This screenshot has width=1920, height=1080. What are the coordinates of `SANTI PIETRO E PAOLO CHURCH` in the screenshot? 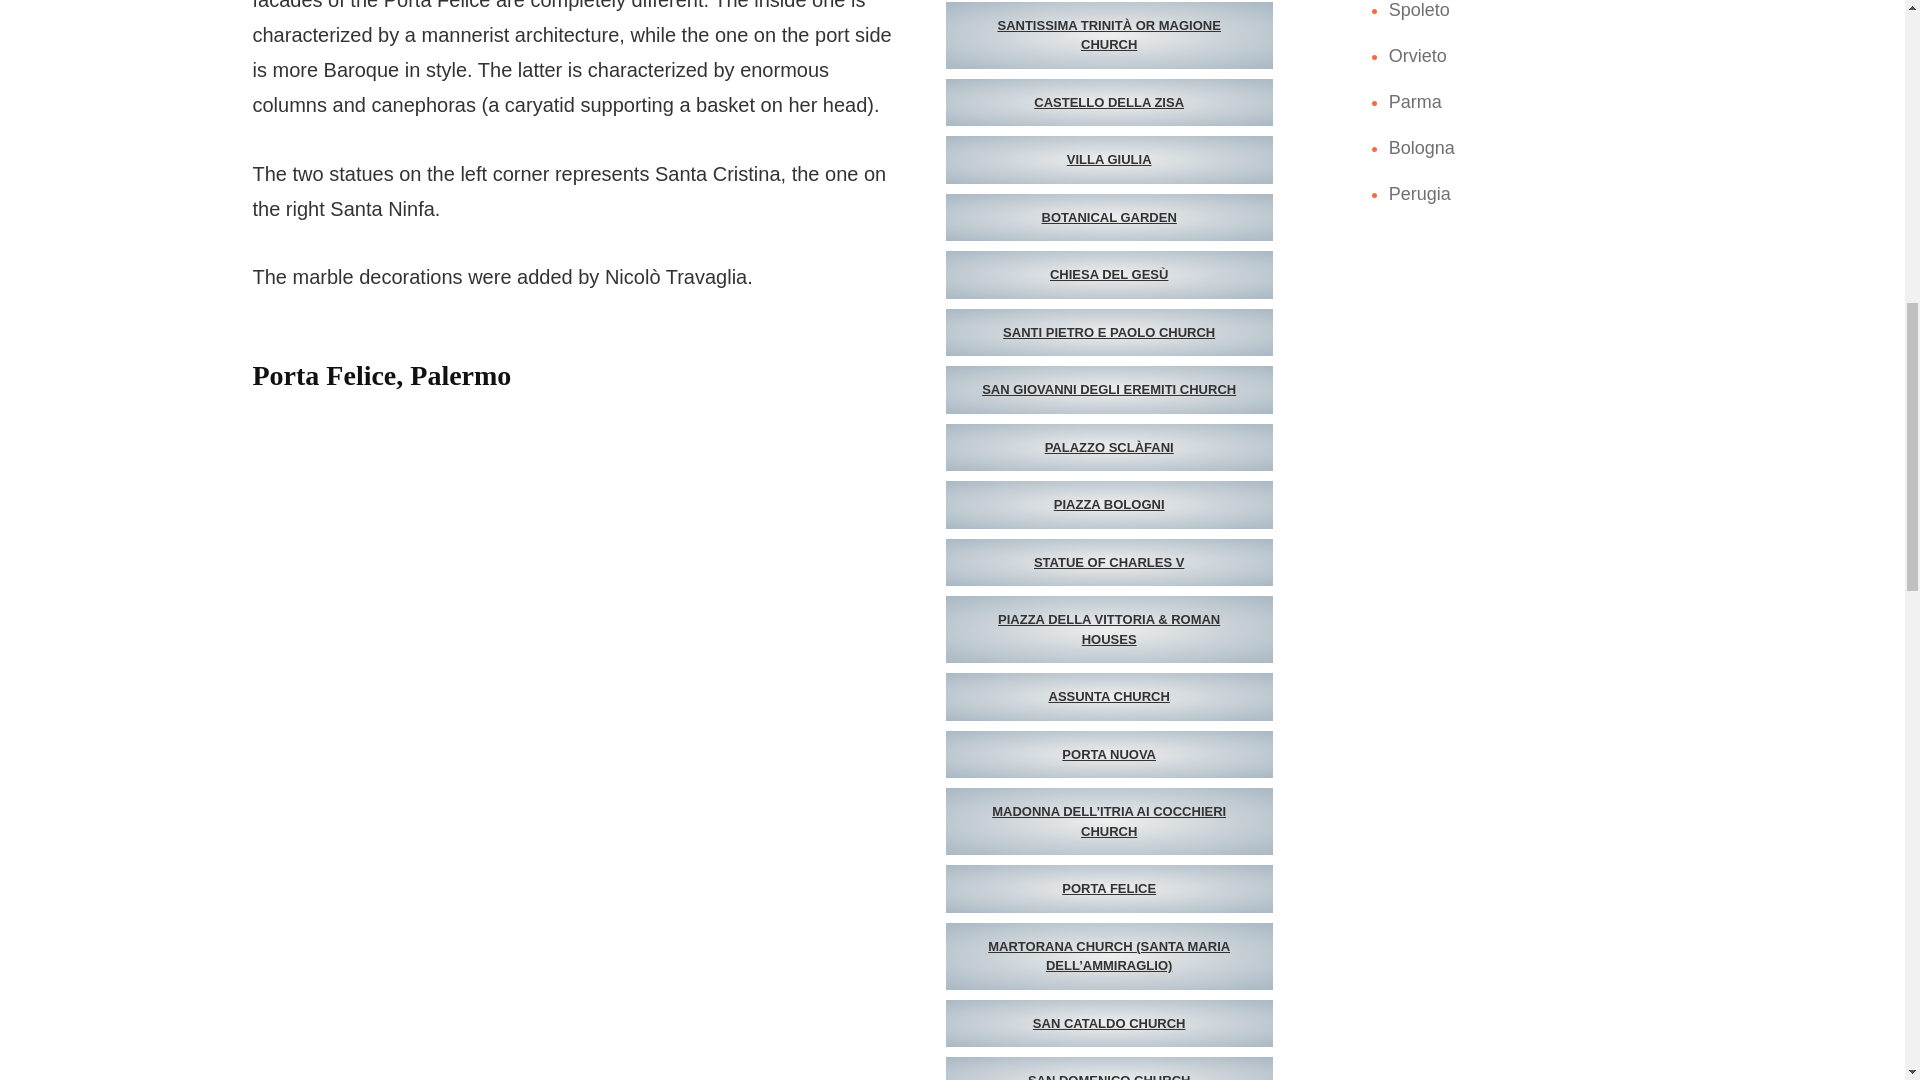 It's located at (1109, 332).